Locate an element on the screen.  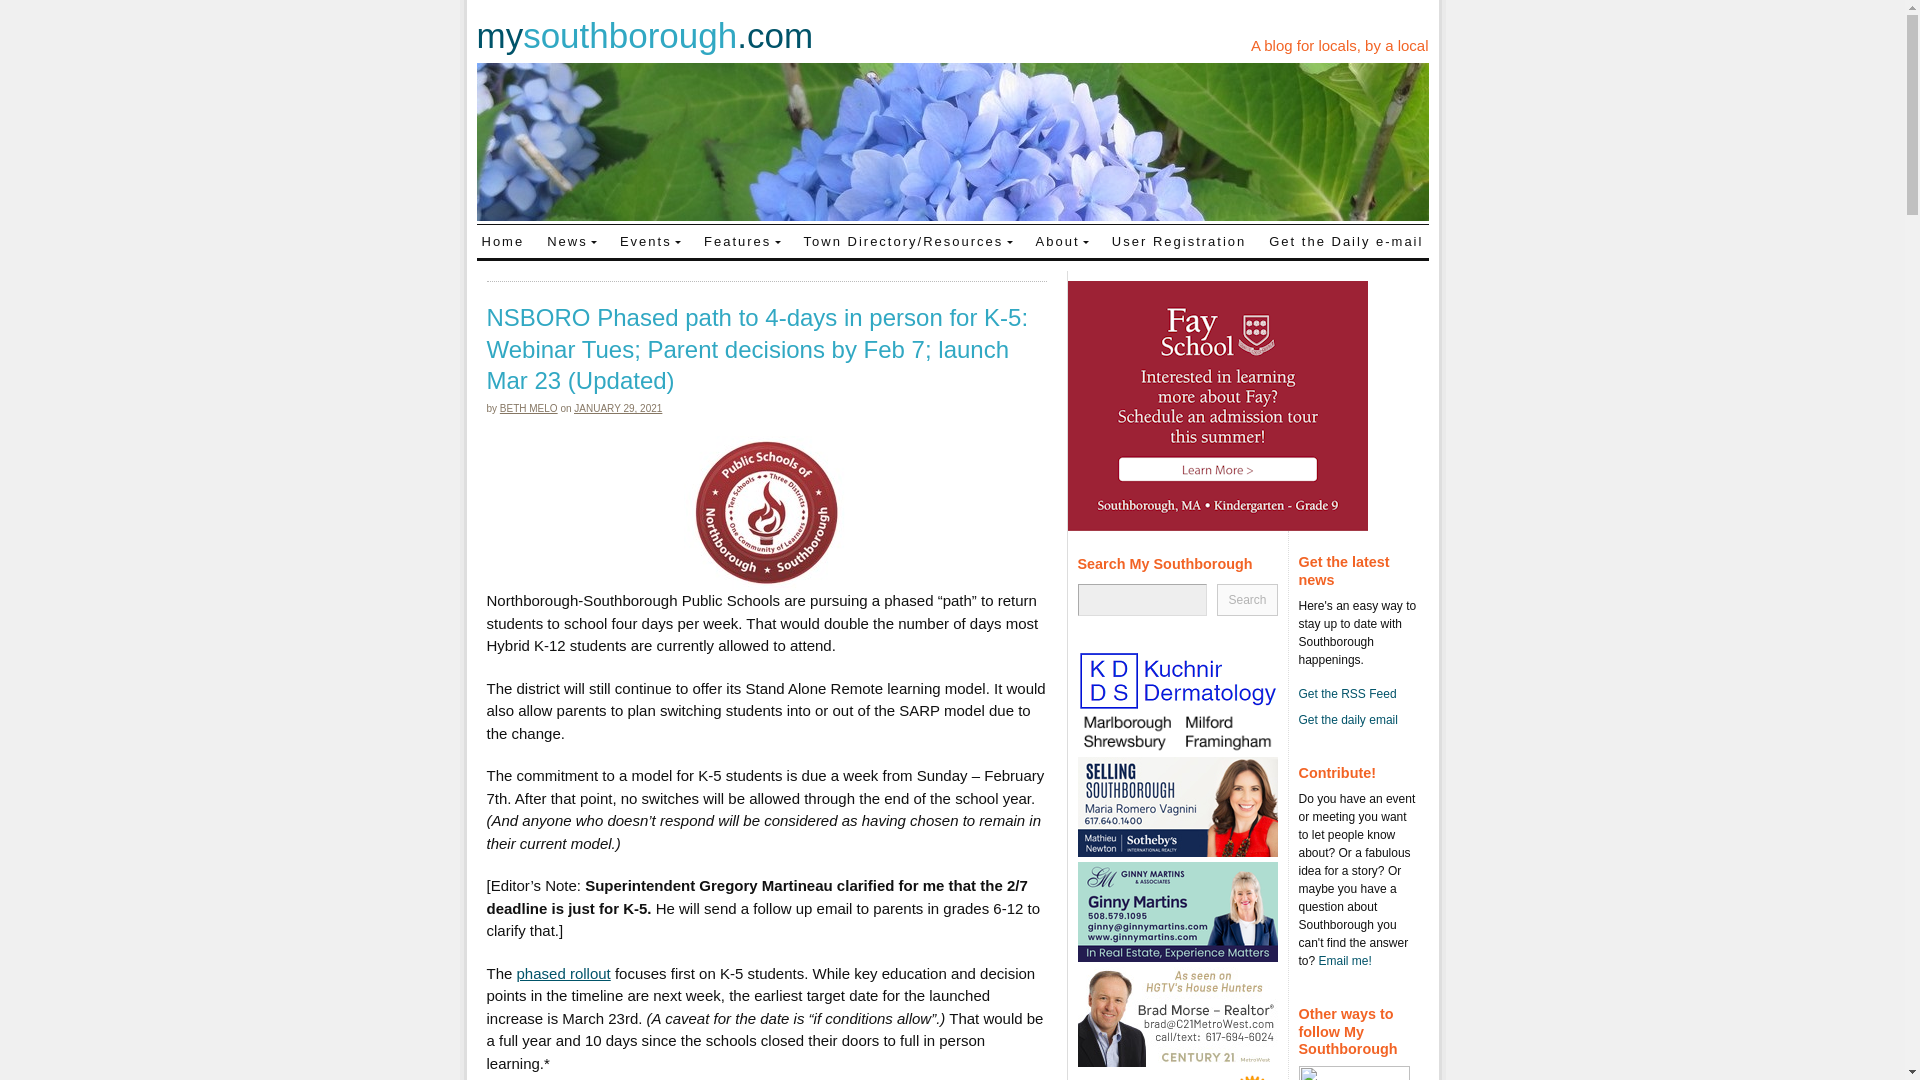
mysouthborough.com is located at coordinates (644, 36).